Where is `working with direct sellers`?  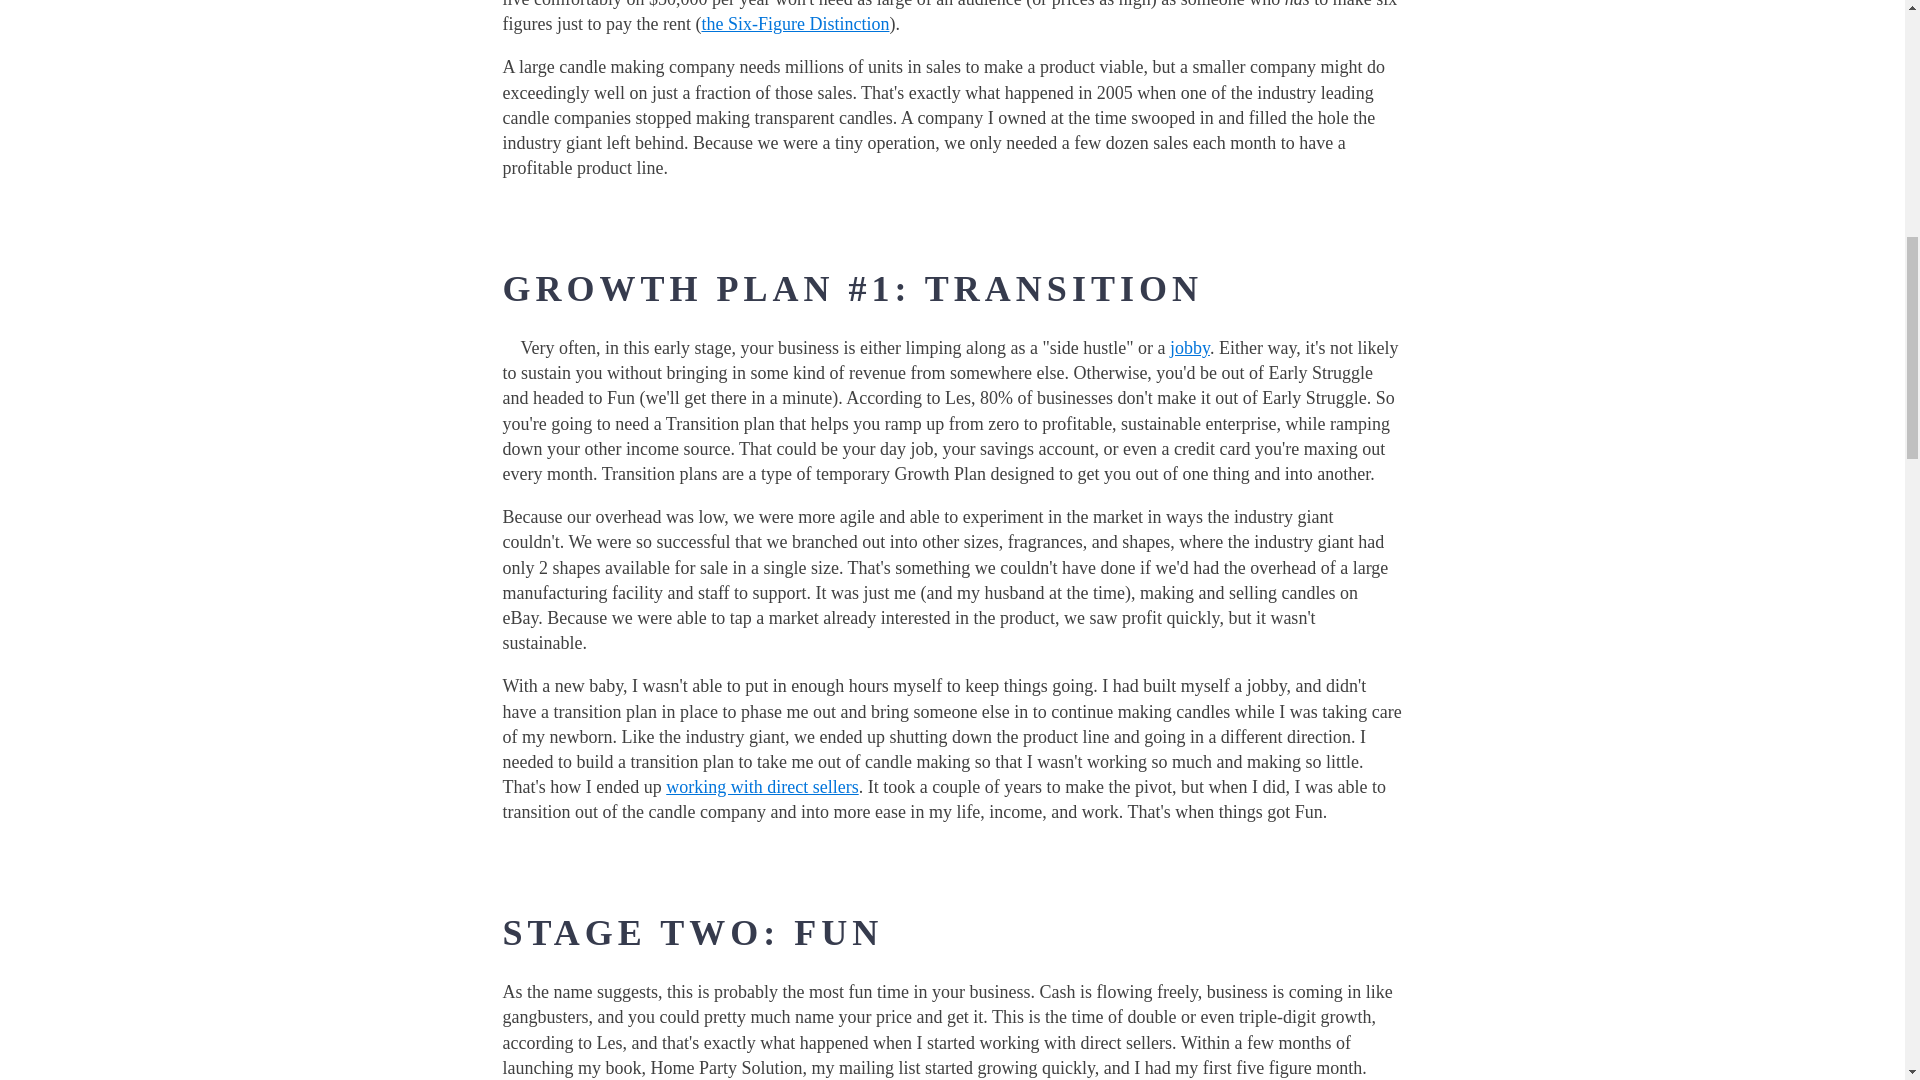
working with direct sellers is located at coordinates (762, 786).